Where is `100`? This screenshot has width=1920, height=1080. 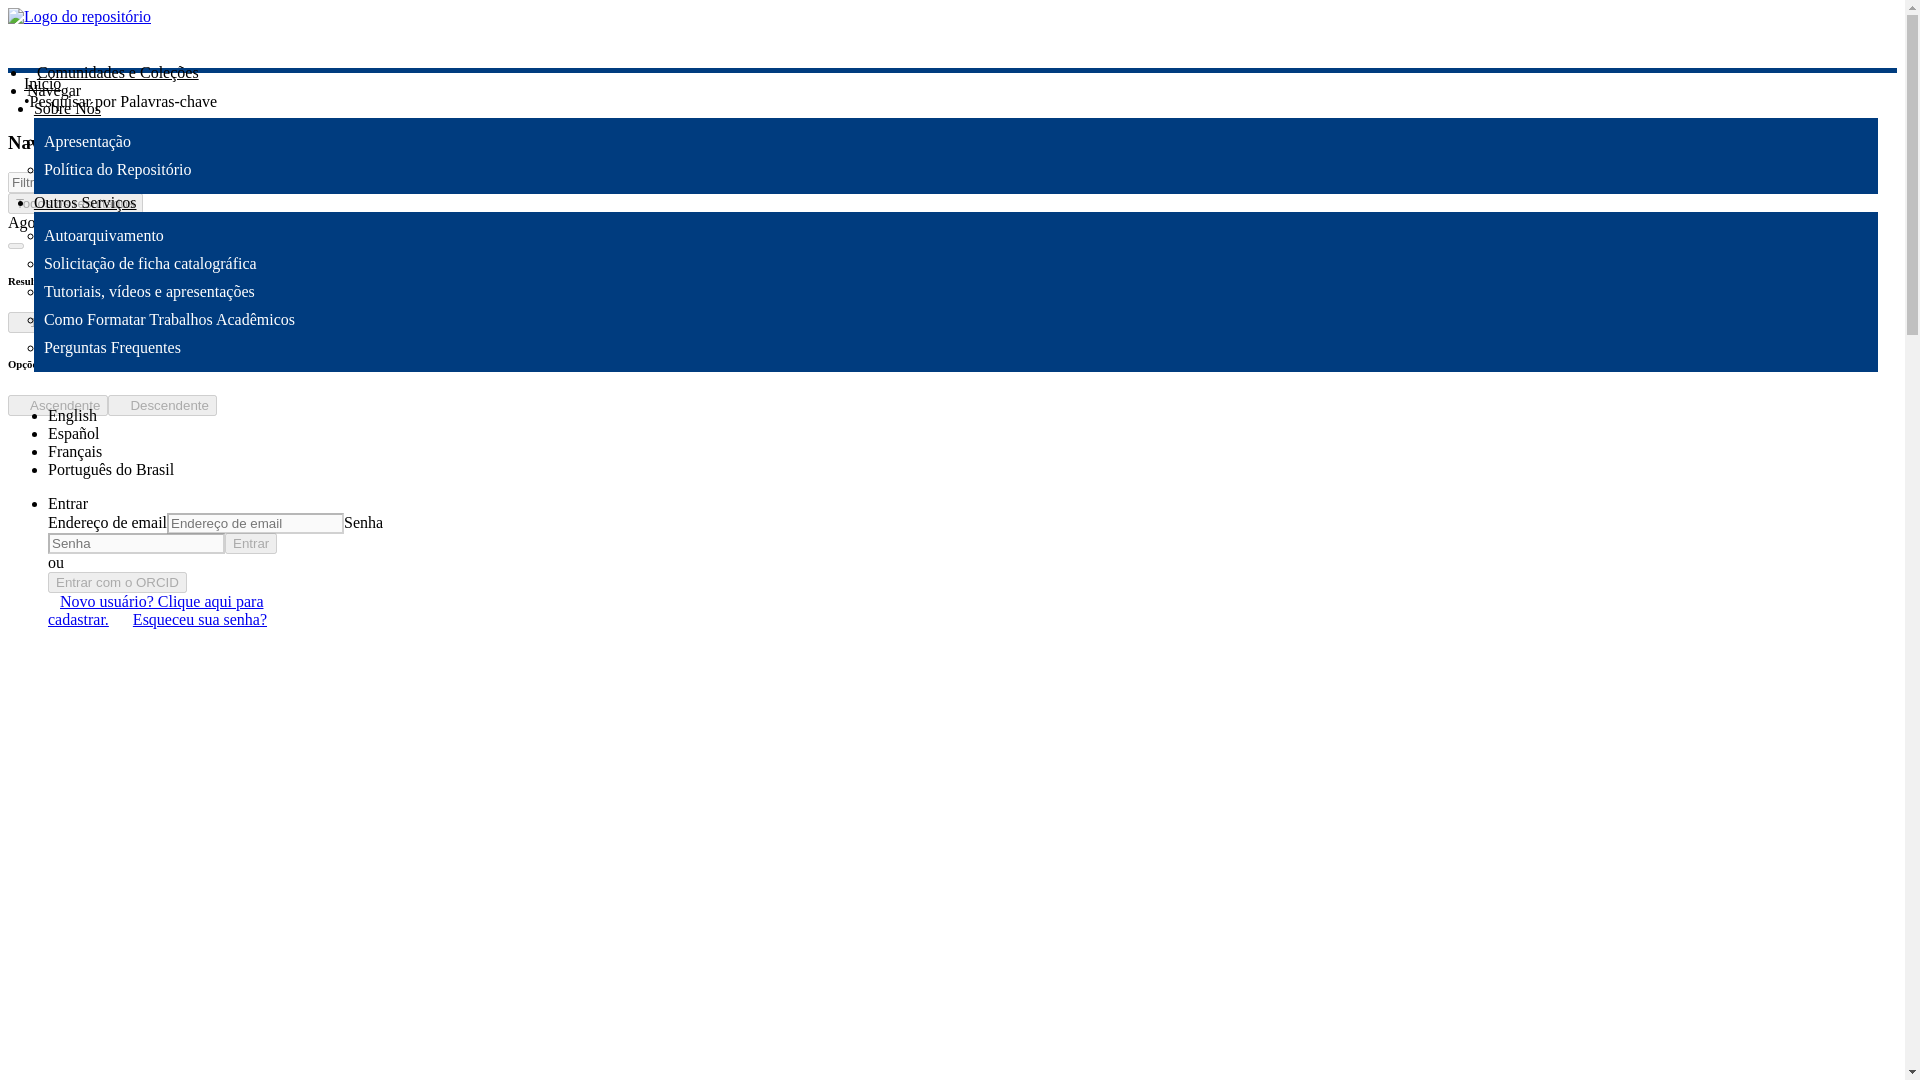
100 is located at coordinates (333, 322).